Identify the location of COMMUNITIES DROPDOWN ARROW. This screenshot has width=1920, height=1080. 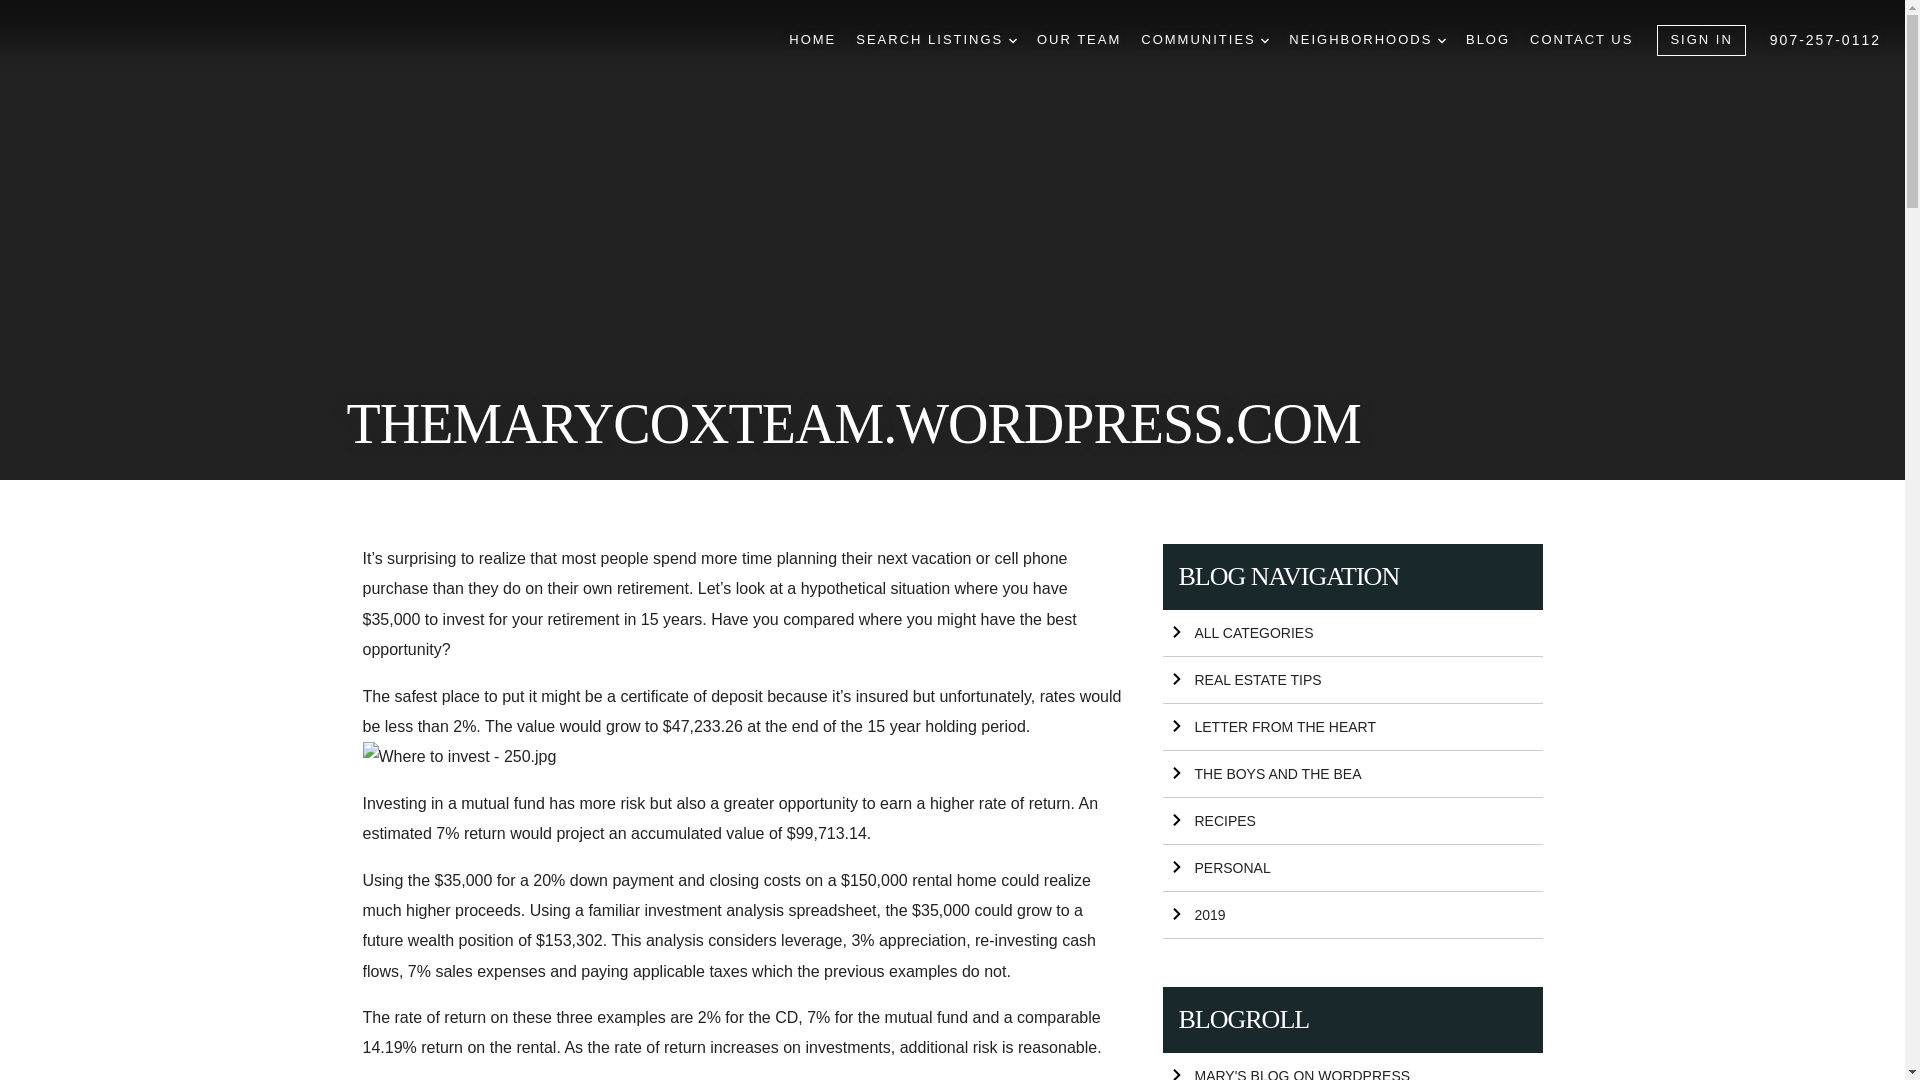
(1204, 40).